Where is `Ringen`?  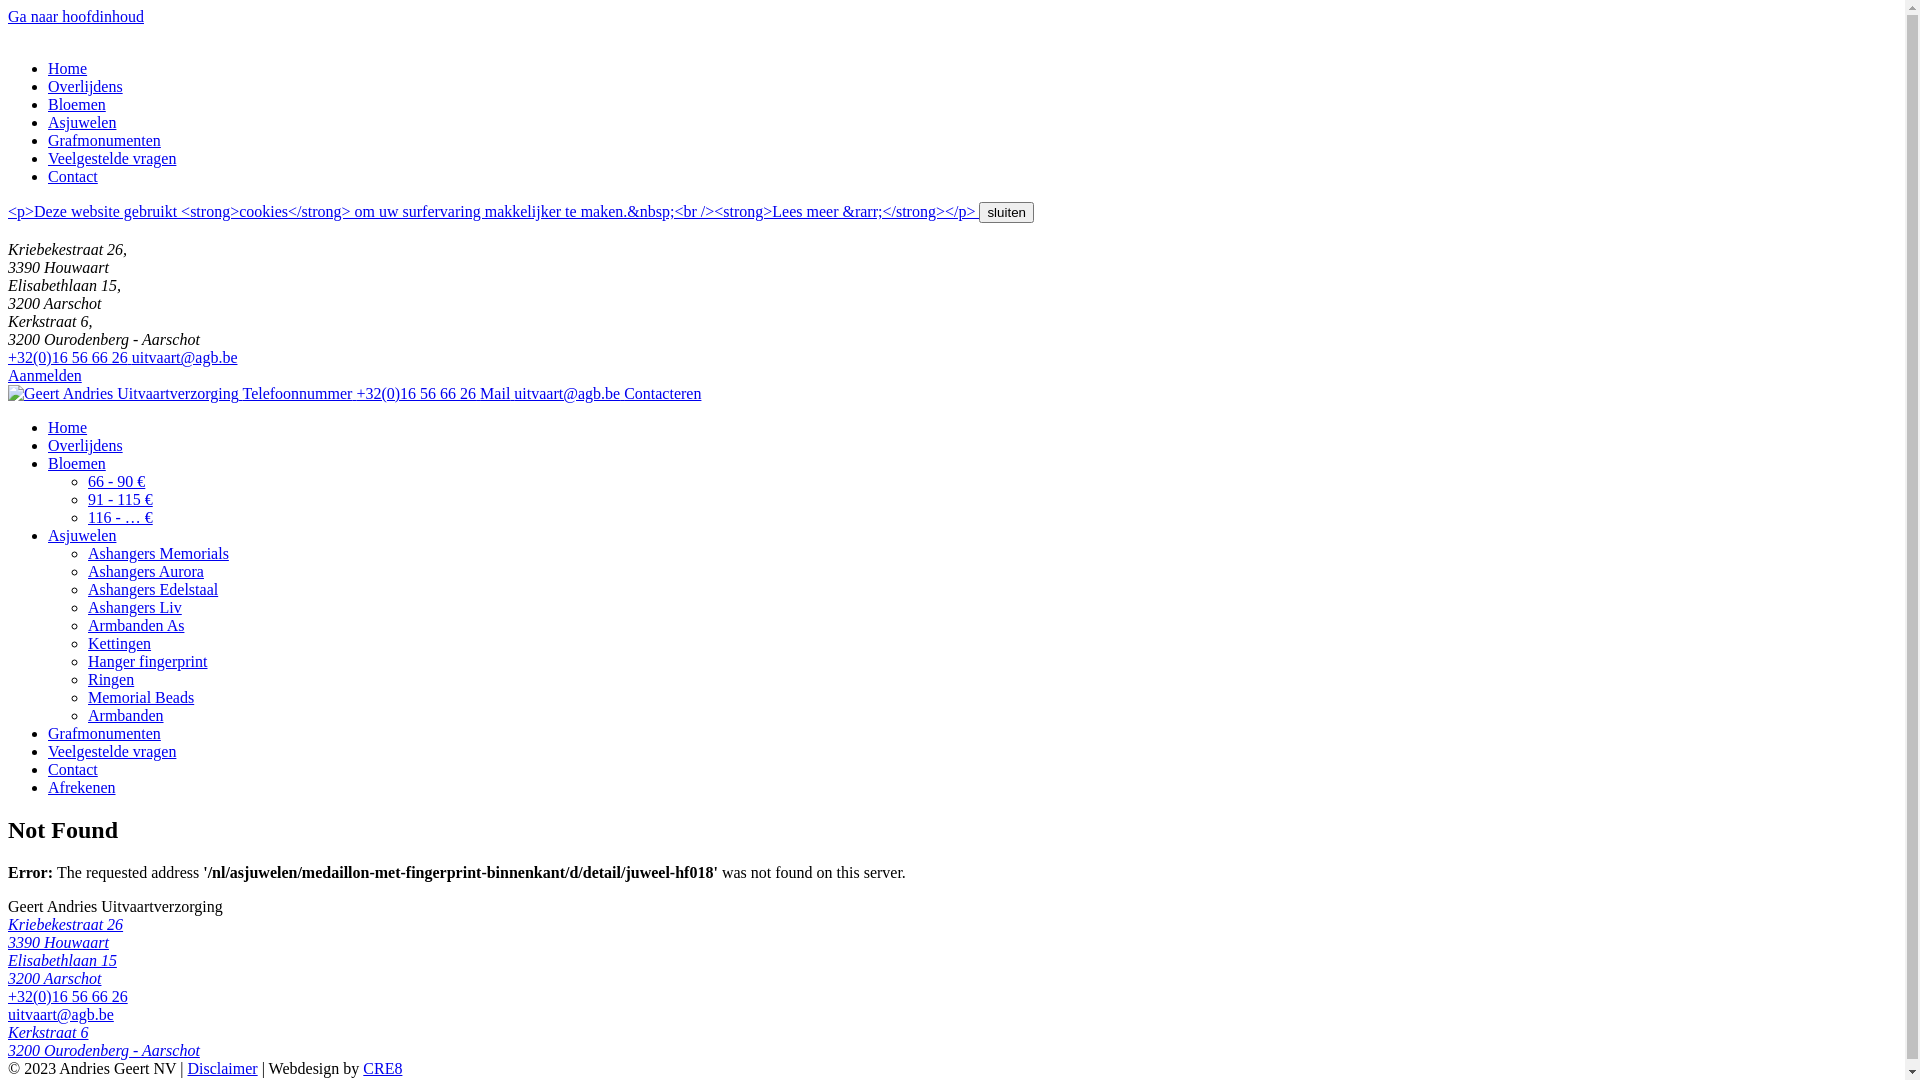 Ringen is located at coordinates (111, 680).